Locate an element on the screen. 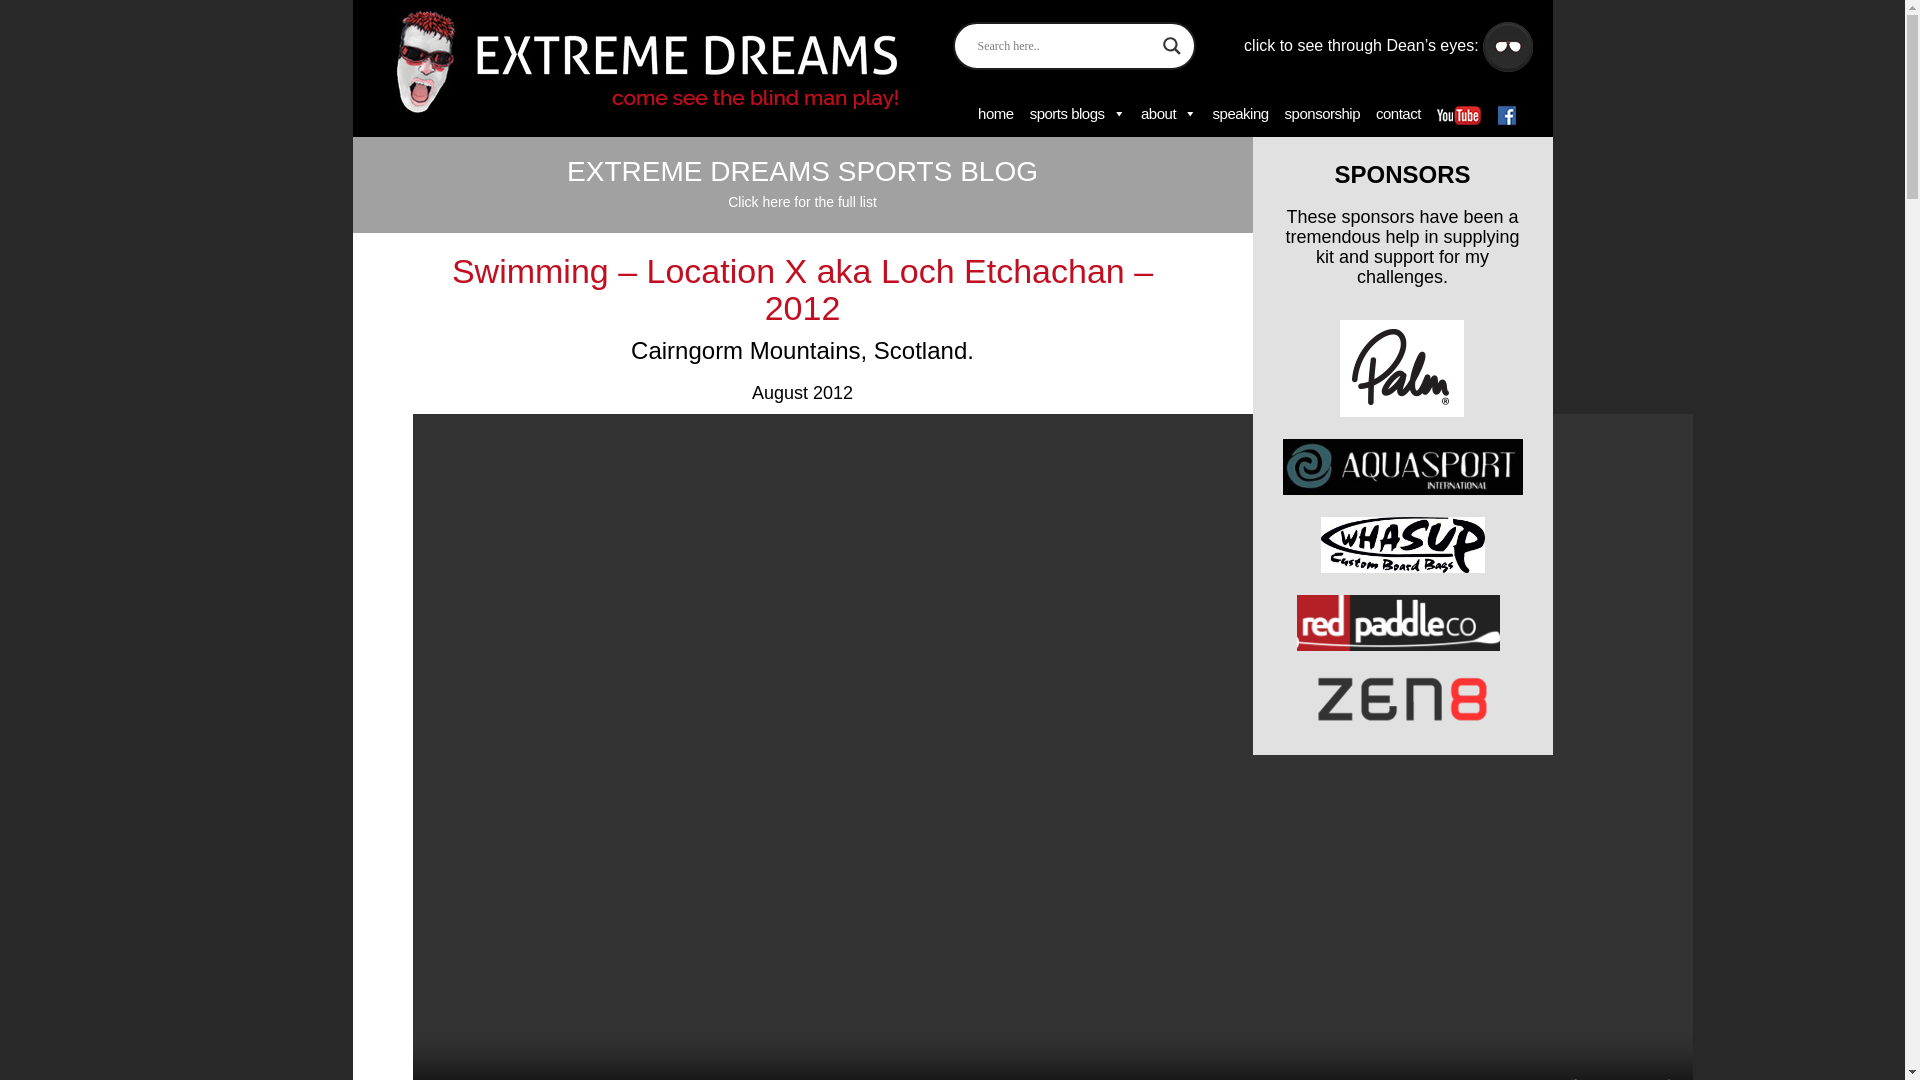 This screenshot has height=1080, width=1920. about is located at coordinates (1166, 113).